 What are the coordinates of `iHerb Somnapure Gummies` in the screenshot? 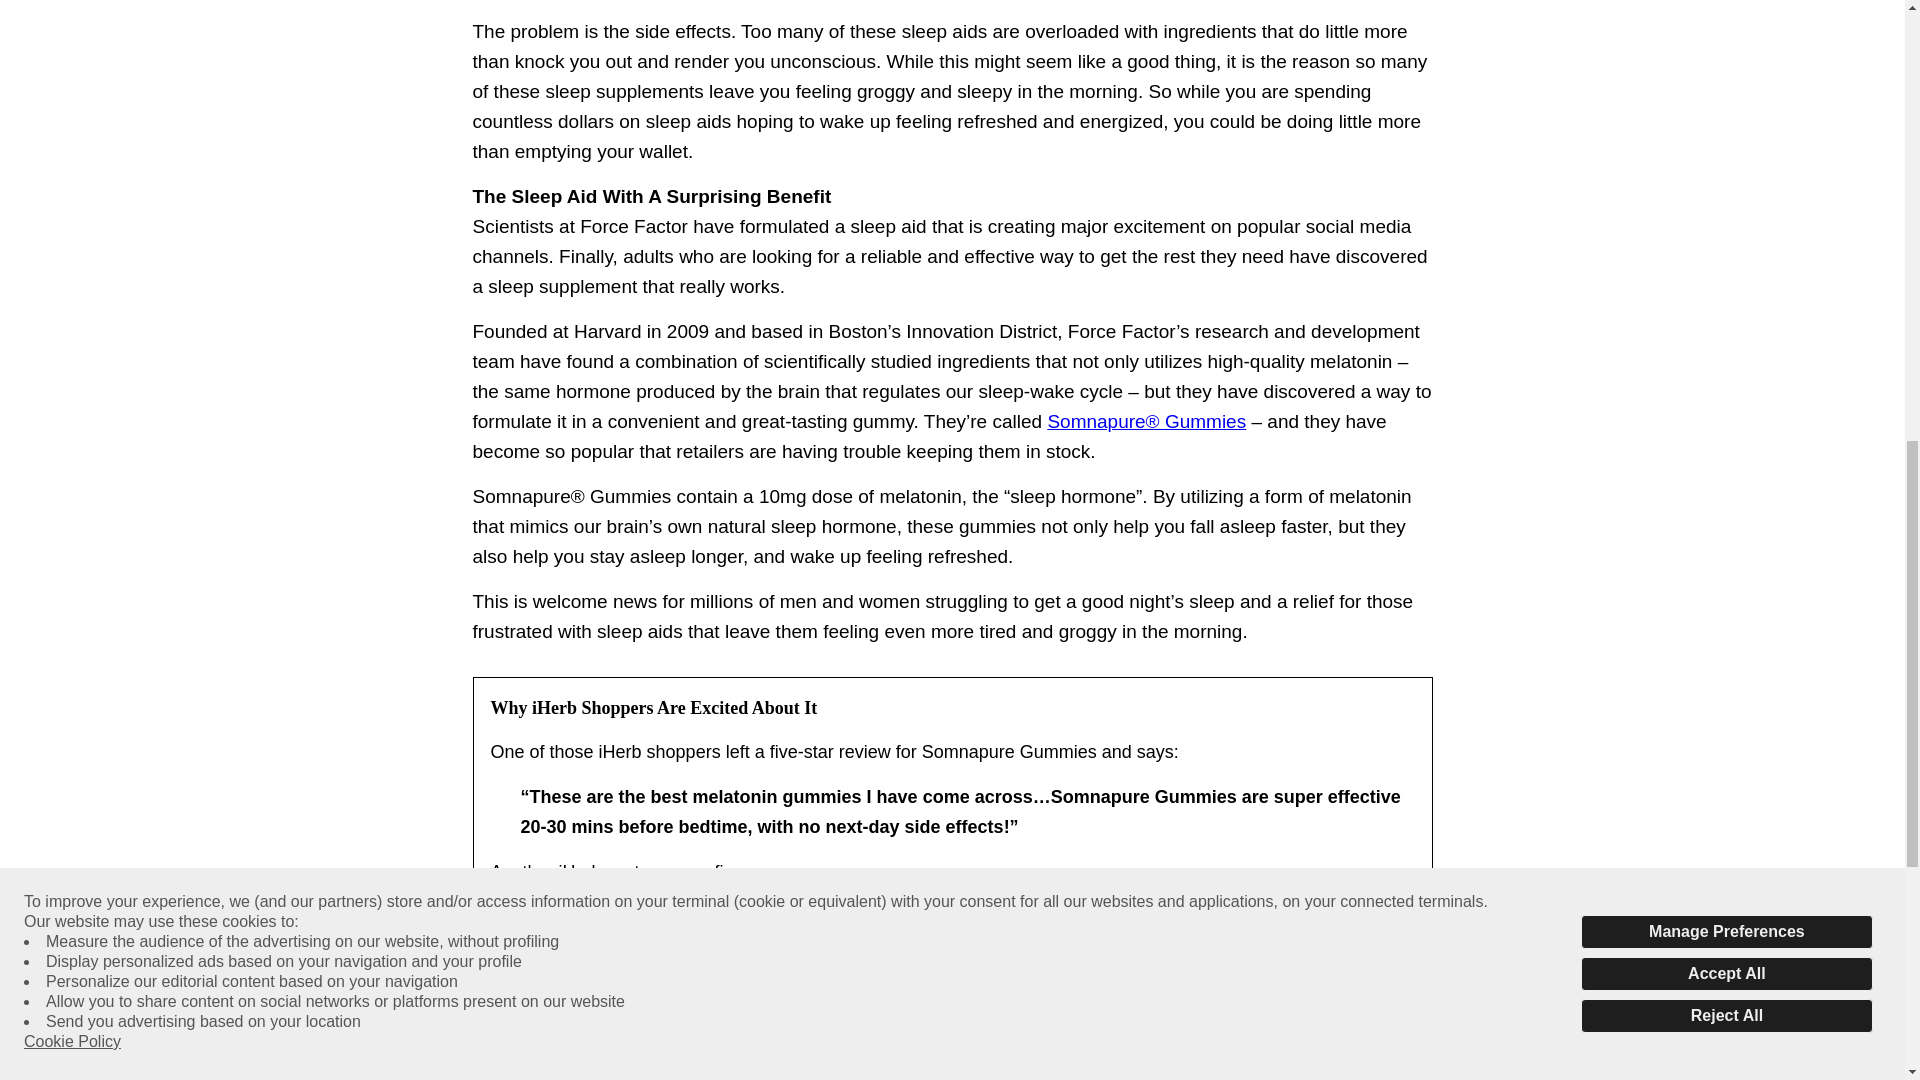 It's located at (1152, 422).